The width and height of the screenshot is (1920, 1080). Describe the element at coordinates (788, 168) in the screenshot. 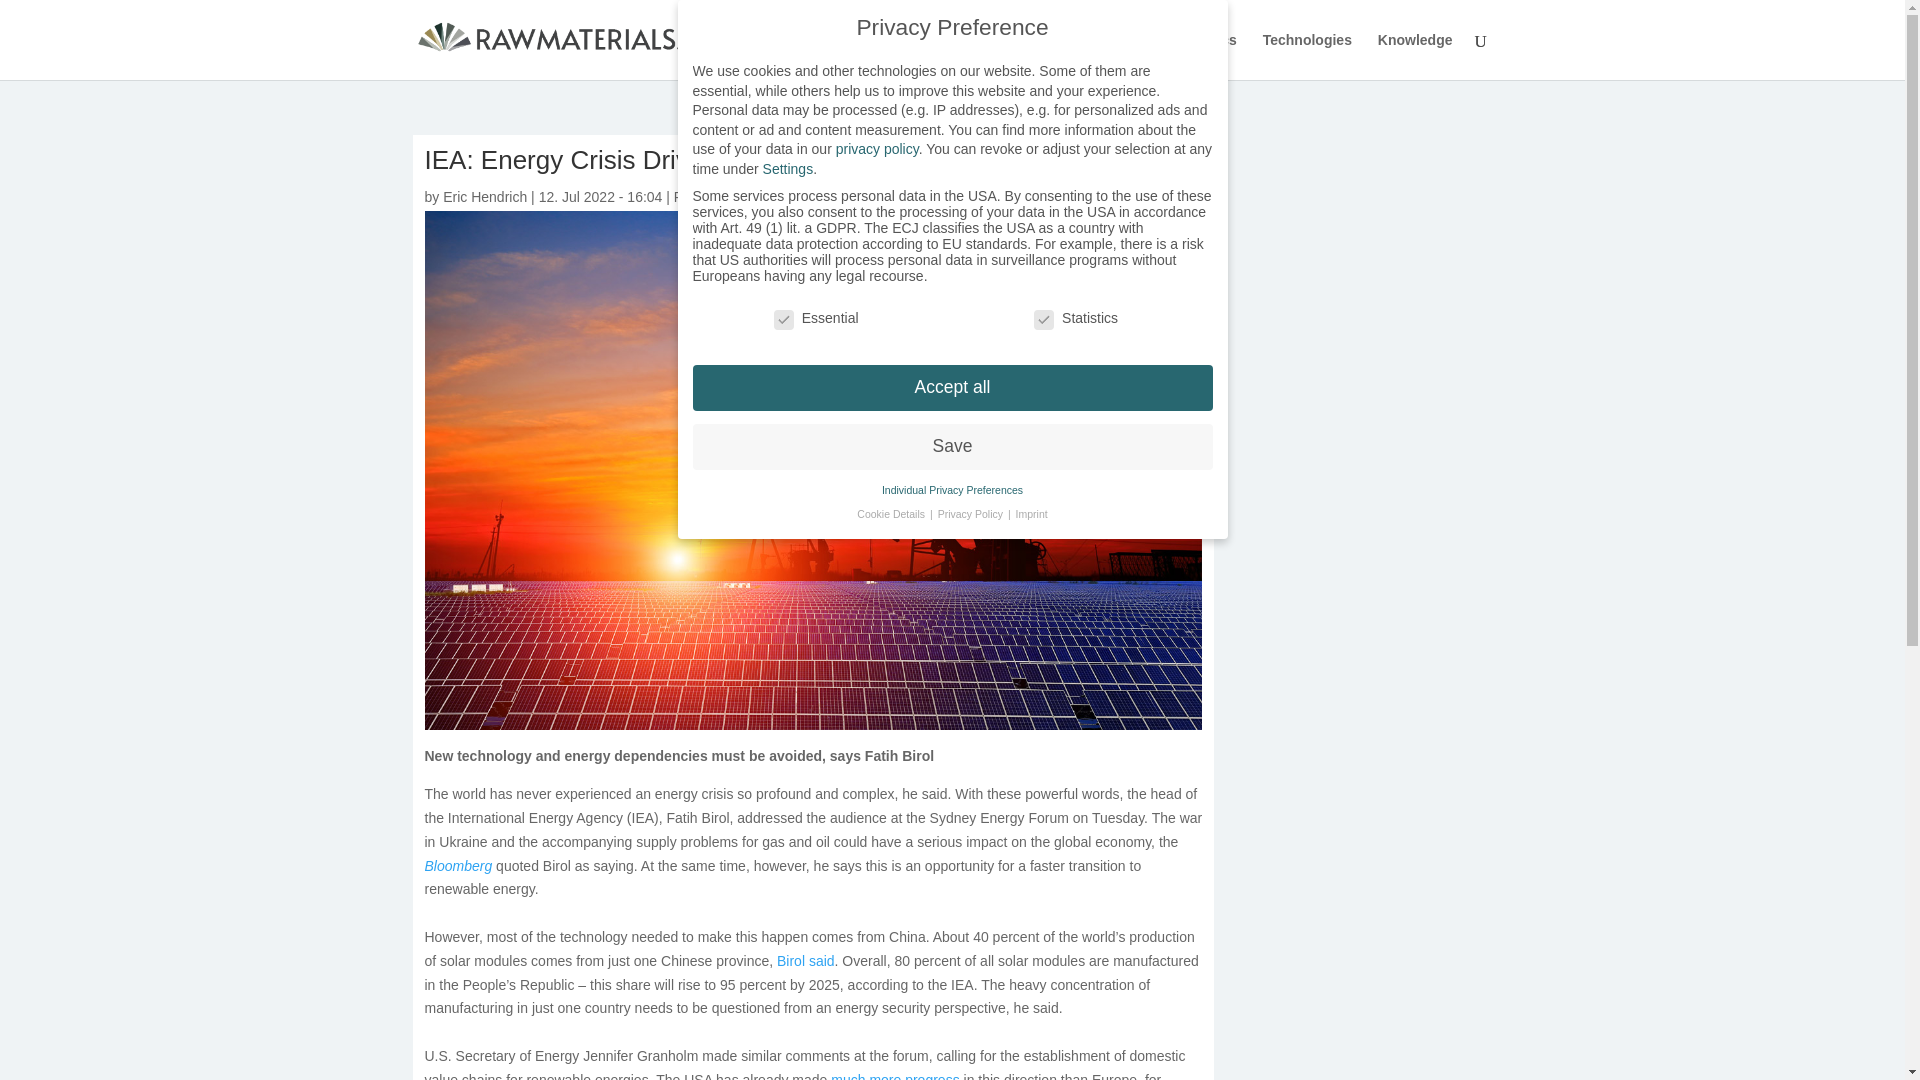

I see `Settings` at that location.